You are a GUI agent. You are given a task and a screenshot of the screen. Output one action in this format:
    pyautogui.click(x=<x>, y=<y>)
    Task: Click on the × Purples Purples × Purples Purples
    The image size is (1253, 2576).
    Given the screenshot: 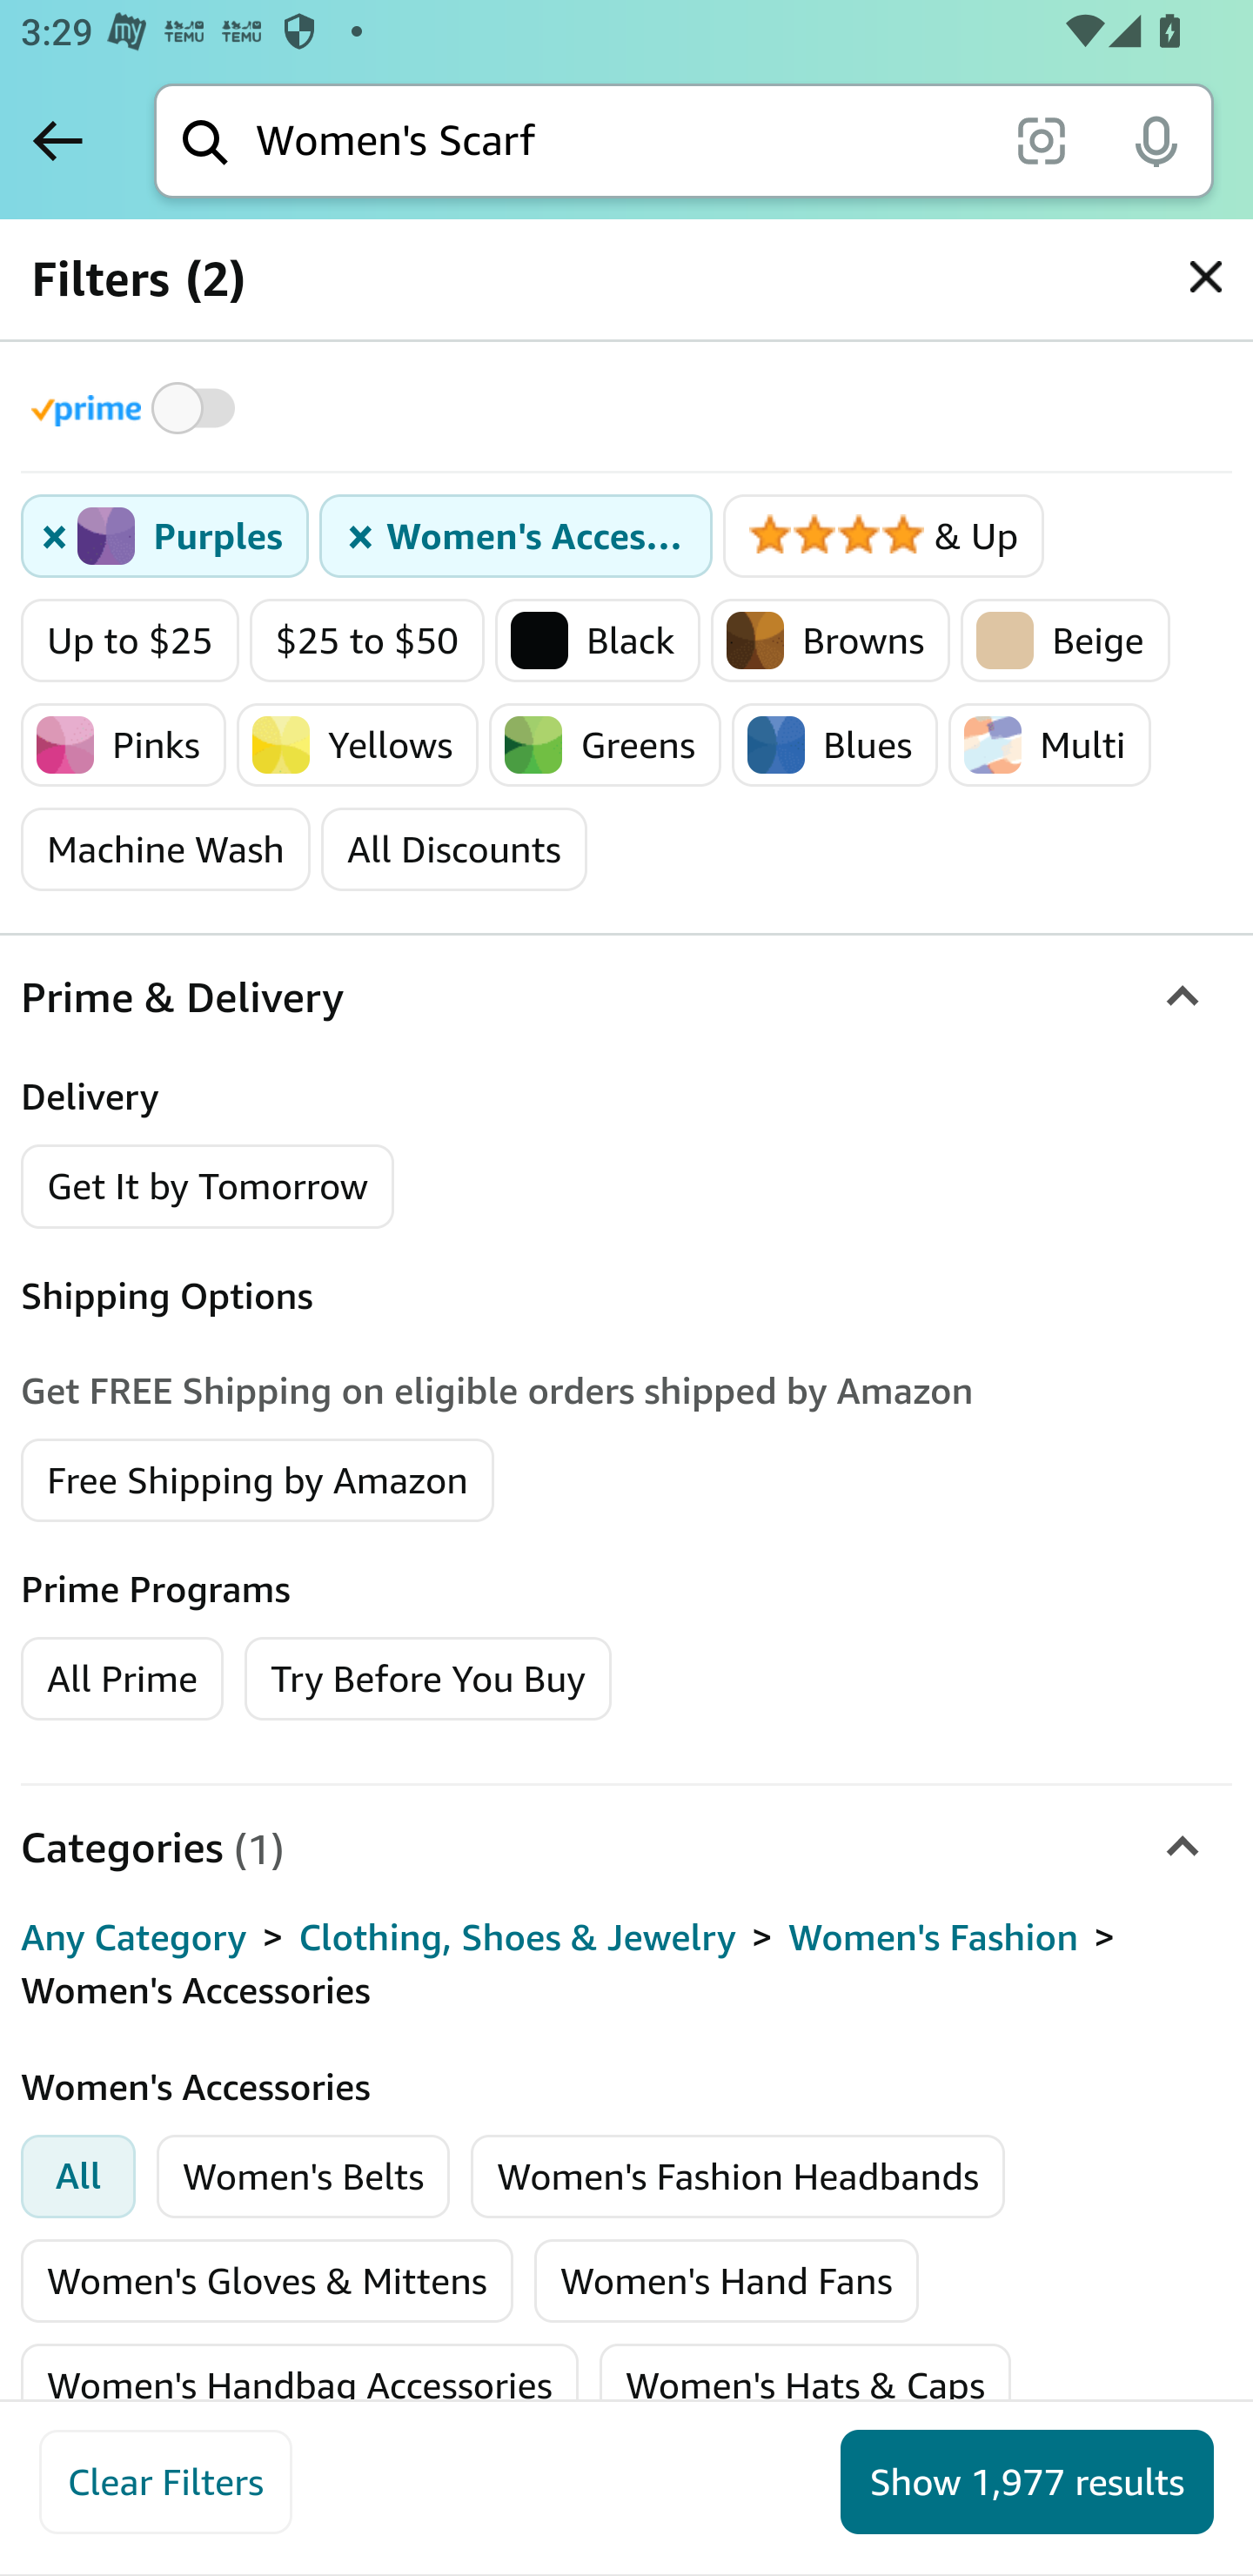 What is the action you would take?
    pyautogui.click(x=165, y=537)
    